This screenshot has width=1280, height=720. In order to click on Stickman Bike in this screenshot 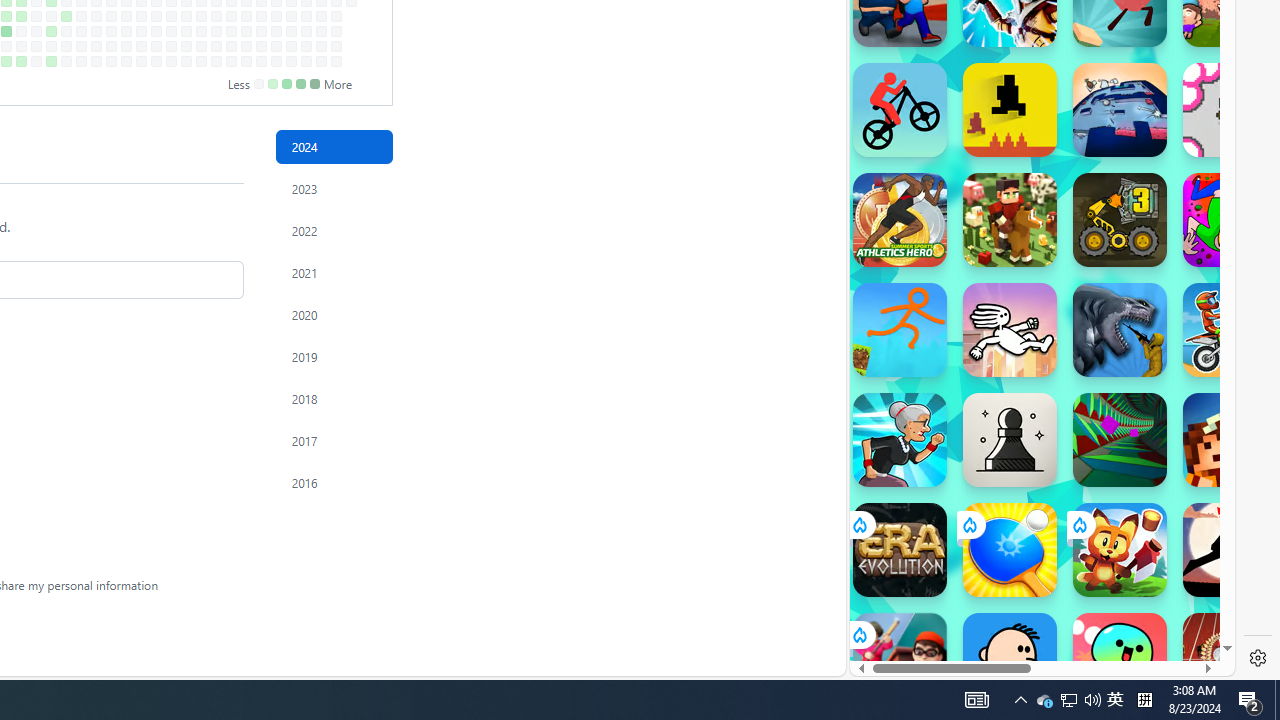, I will do `click(900, 110)`.